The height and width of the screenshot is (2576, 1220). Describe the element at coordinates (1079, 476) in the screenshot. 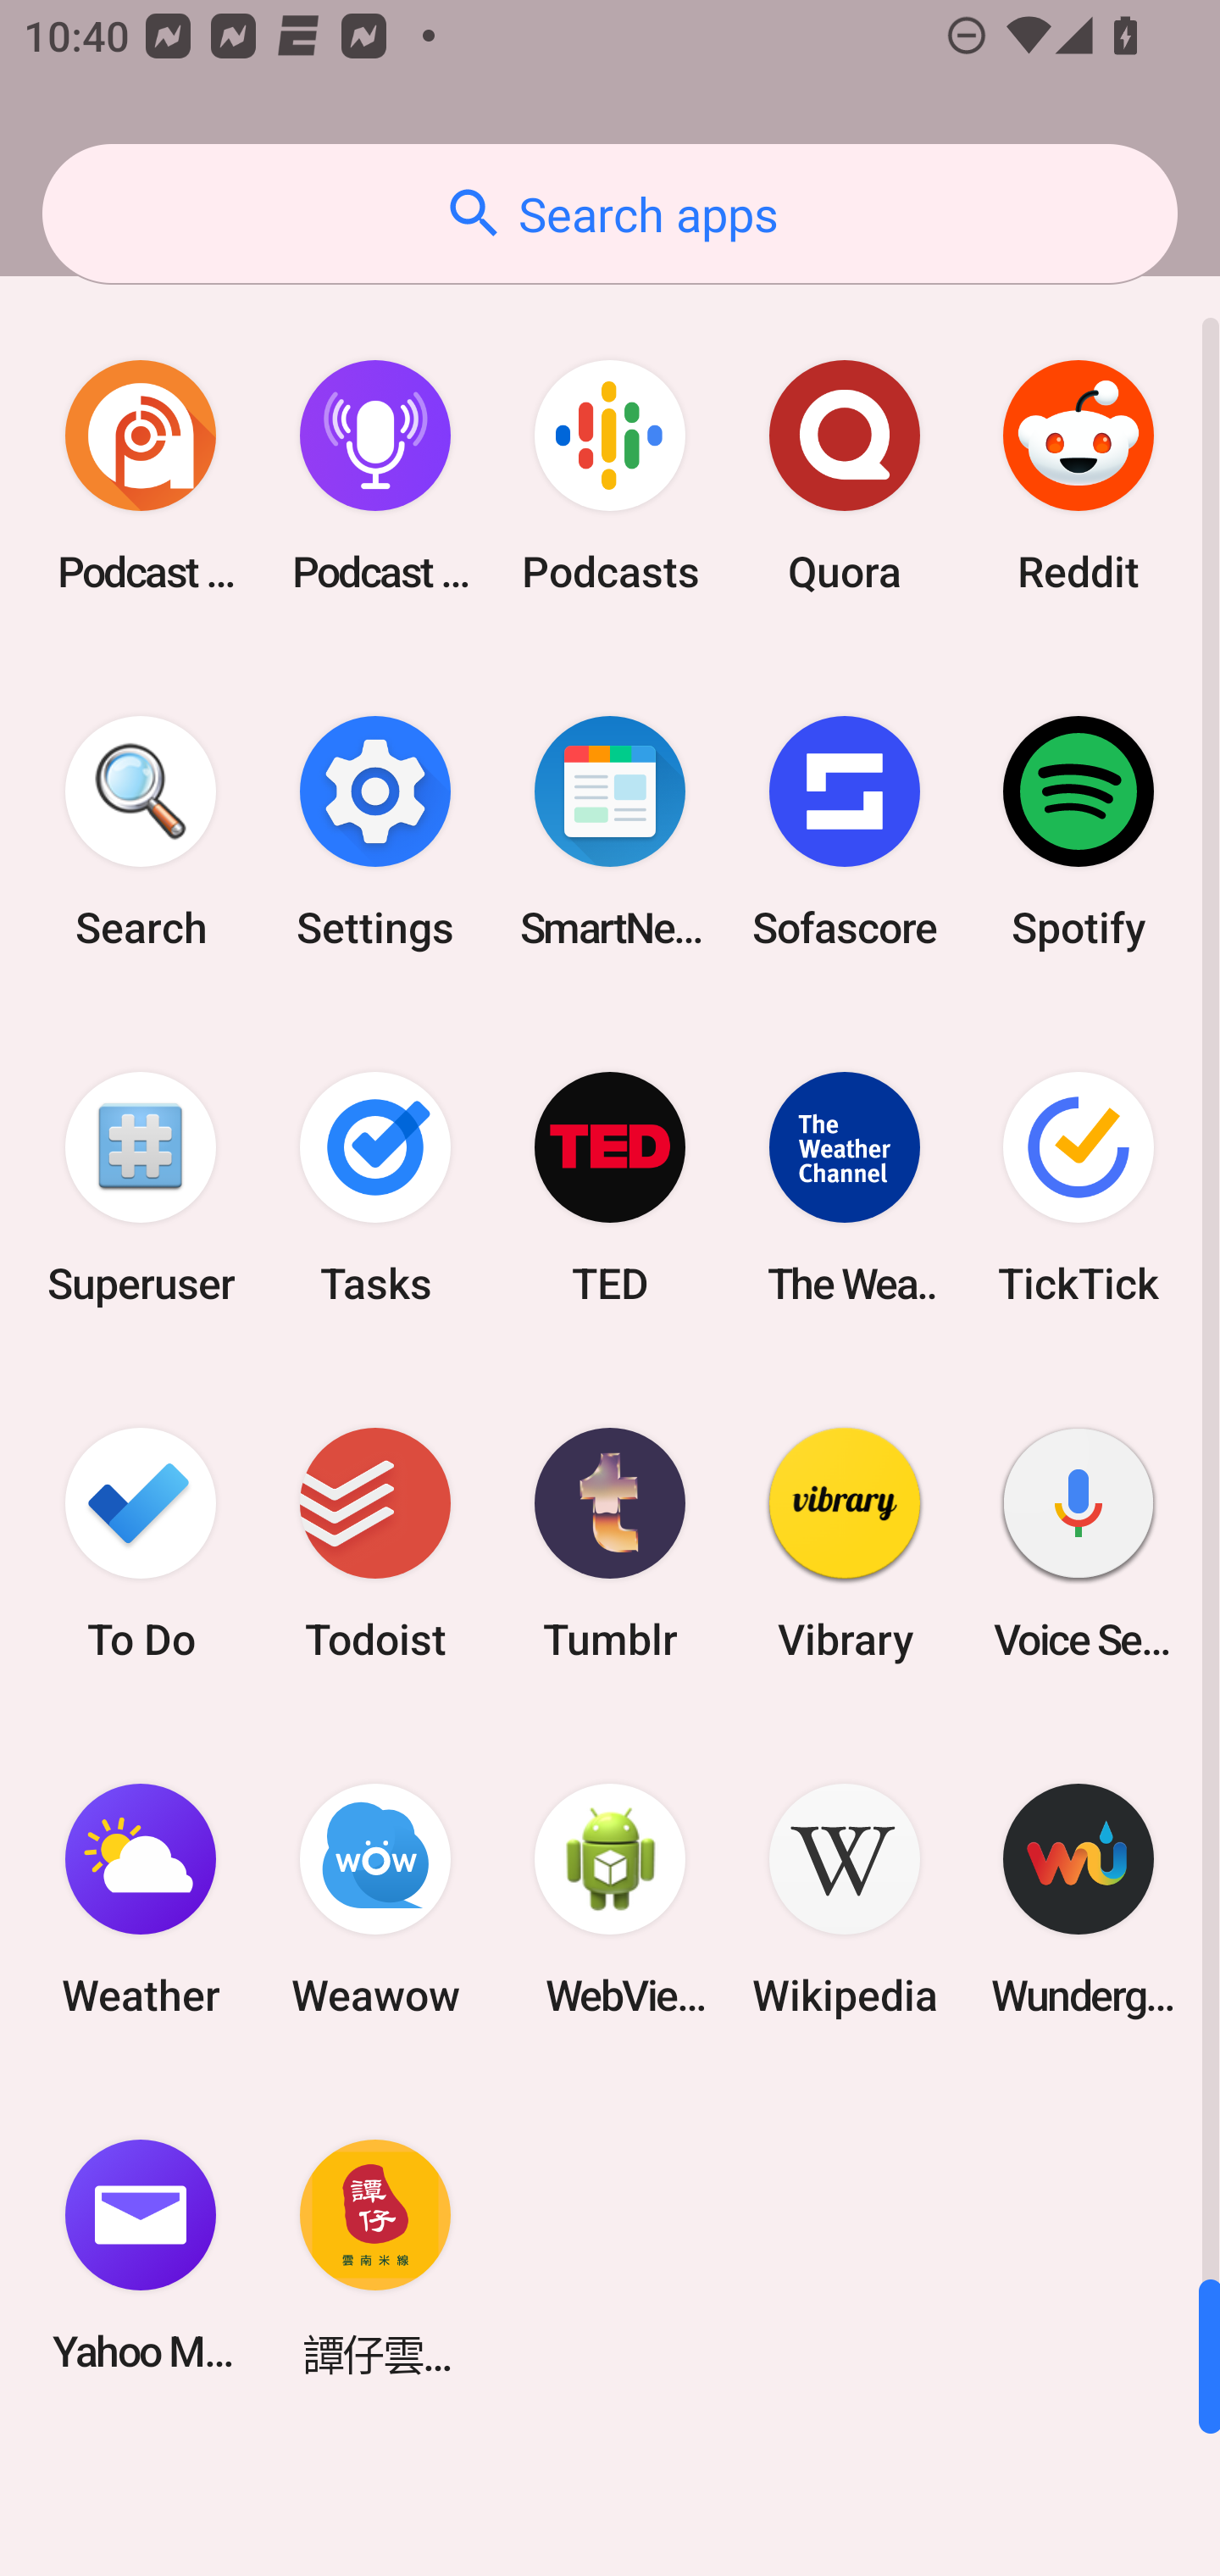

I see `Reddit` at that location.